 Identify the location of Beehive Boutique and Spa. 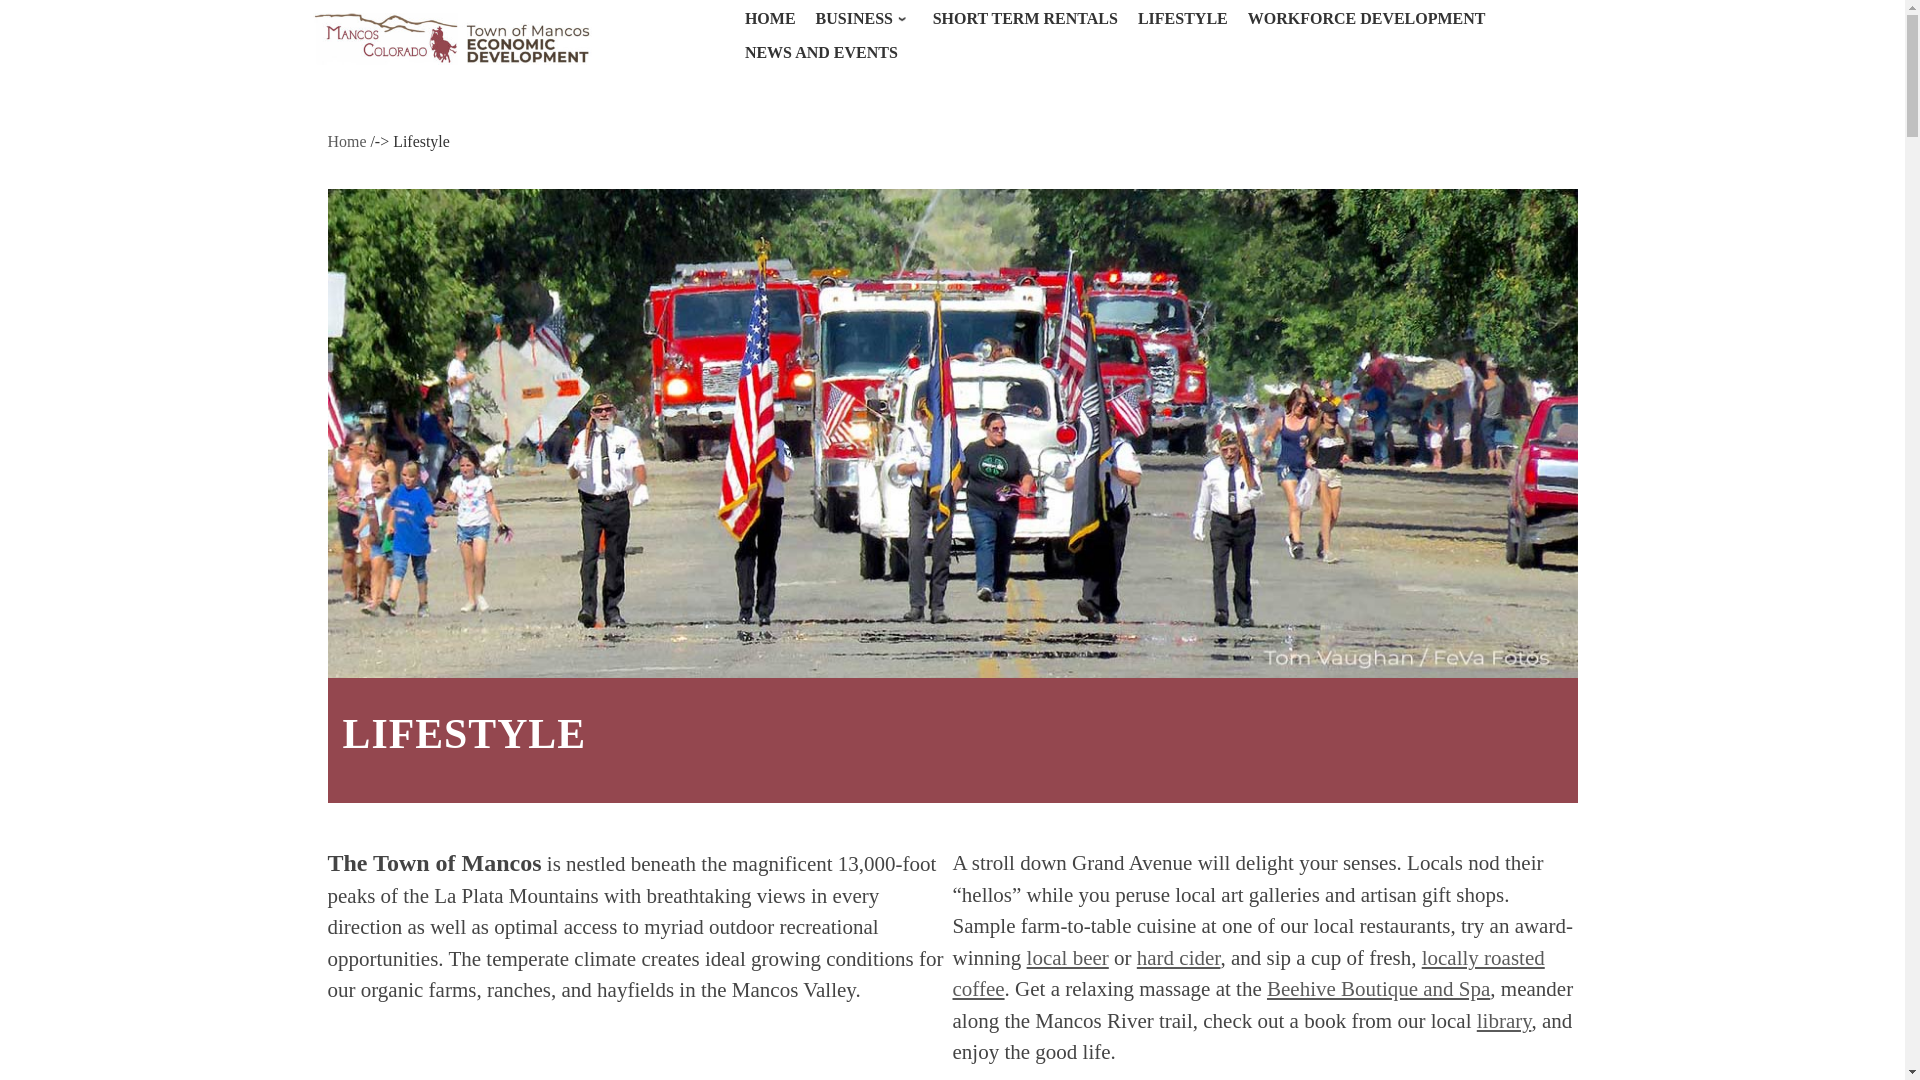
(1378, 989).